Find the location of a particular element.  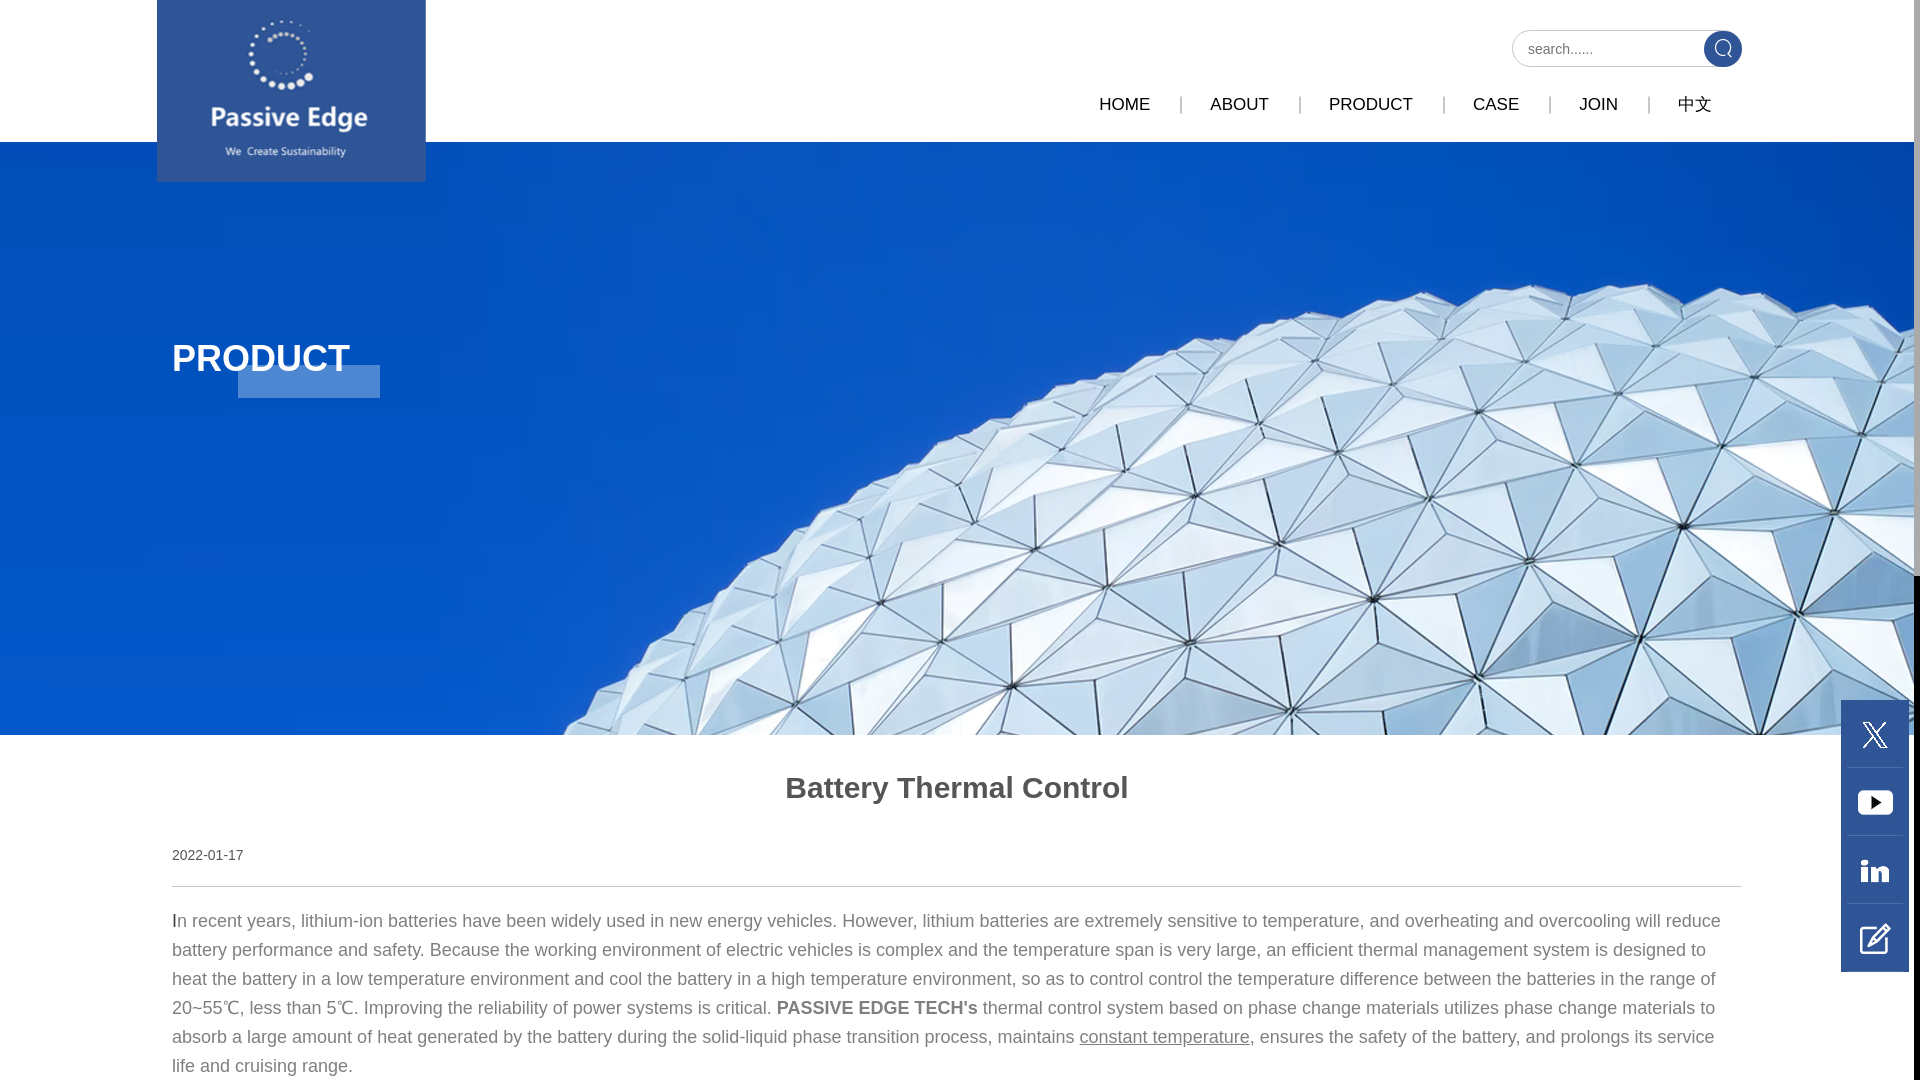

HOME is located at coordinates (1124, 104).